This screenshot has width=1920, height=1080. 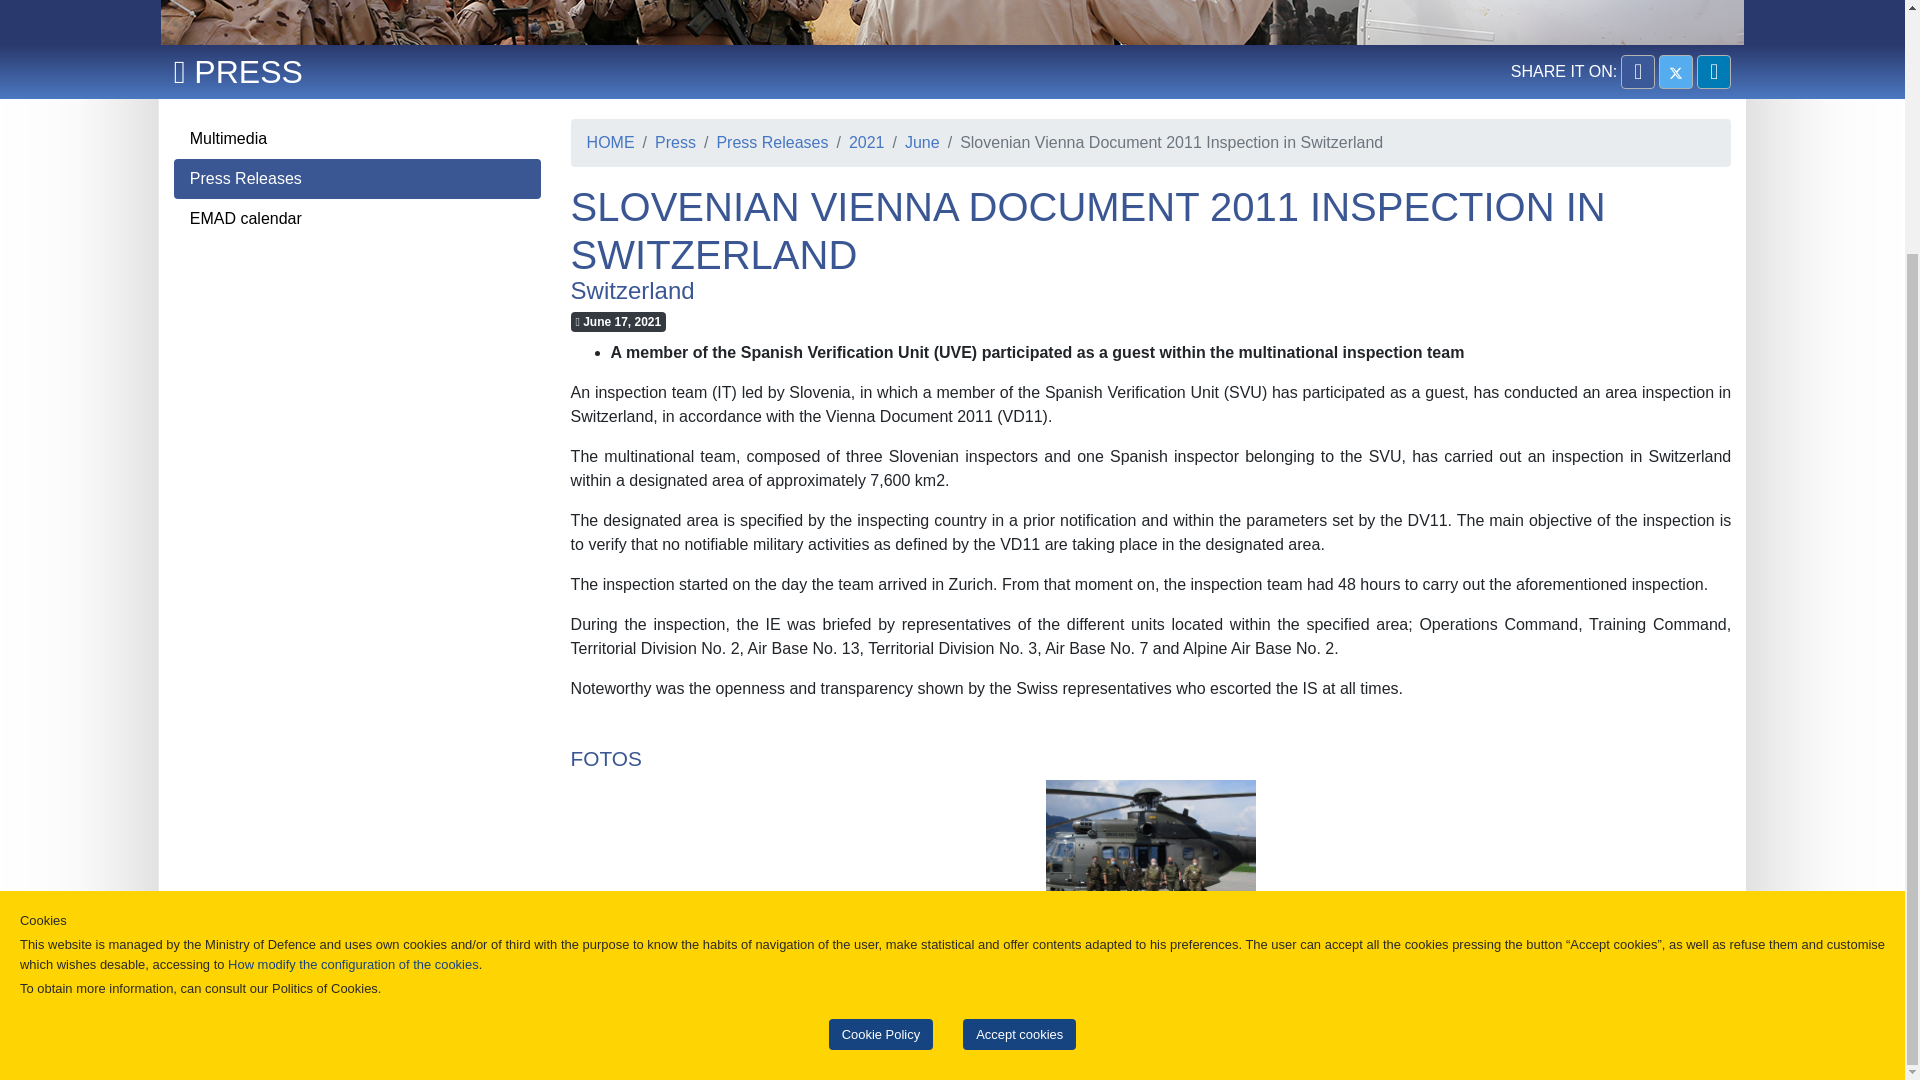 I want to click on RSS Channel, so click(x=1218, y=1011).